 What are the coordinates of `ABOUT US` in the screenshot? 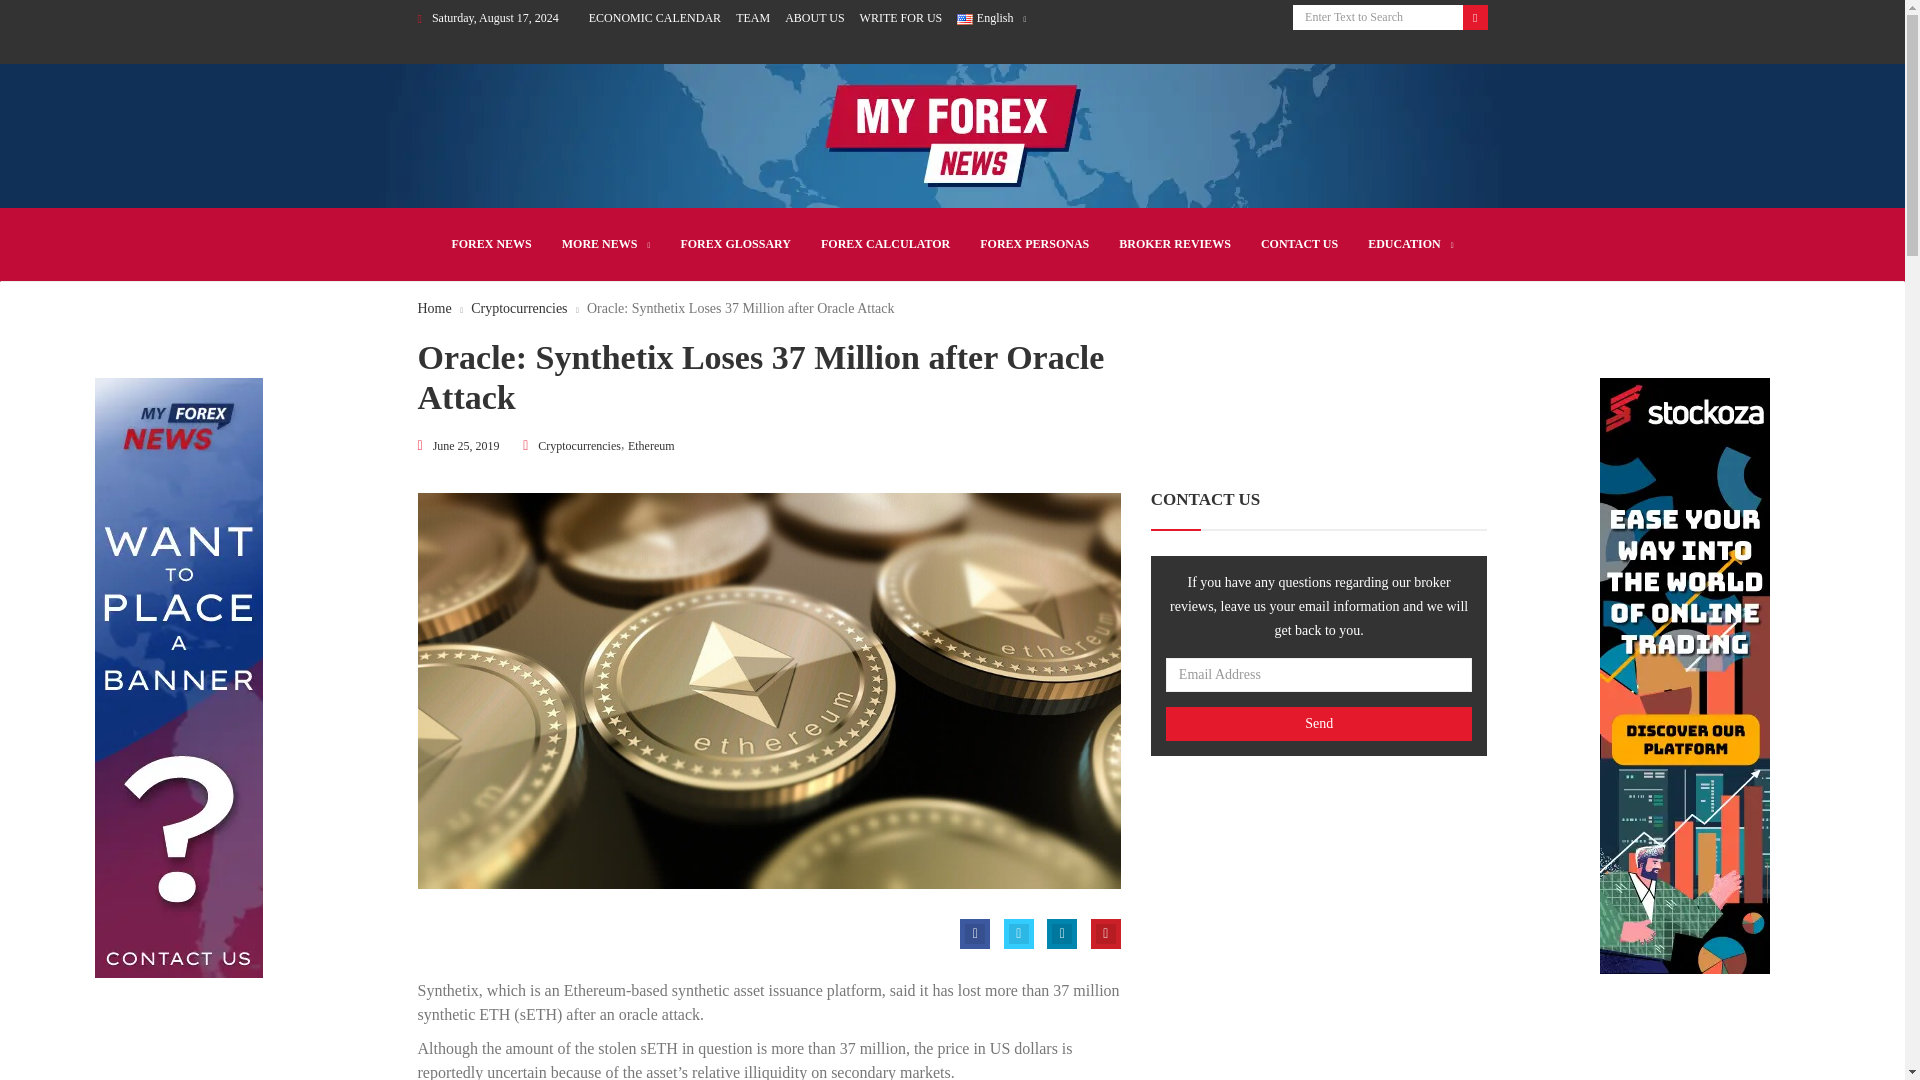 It's located at (814, 17).